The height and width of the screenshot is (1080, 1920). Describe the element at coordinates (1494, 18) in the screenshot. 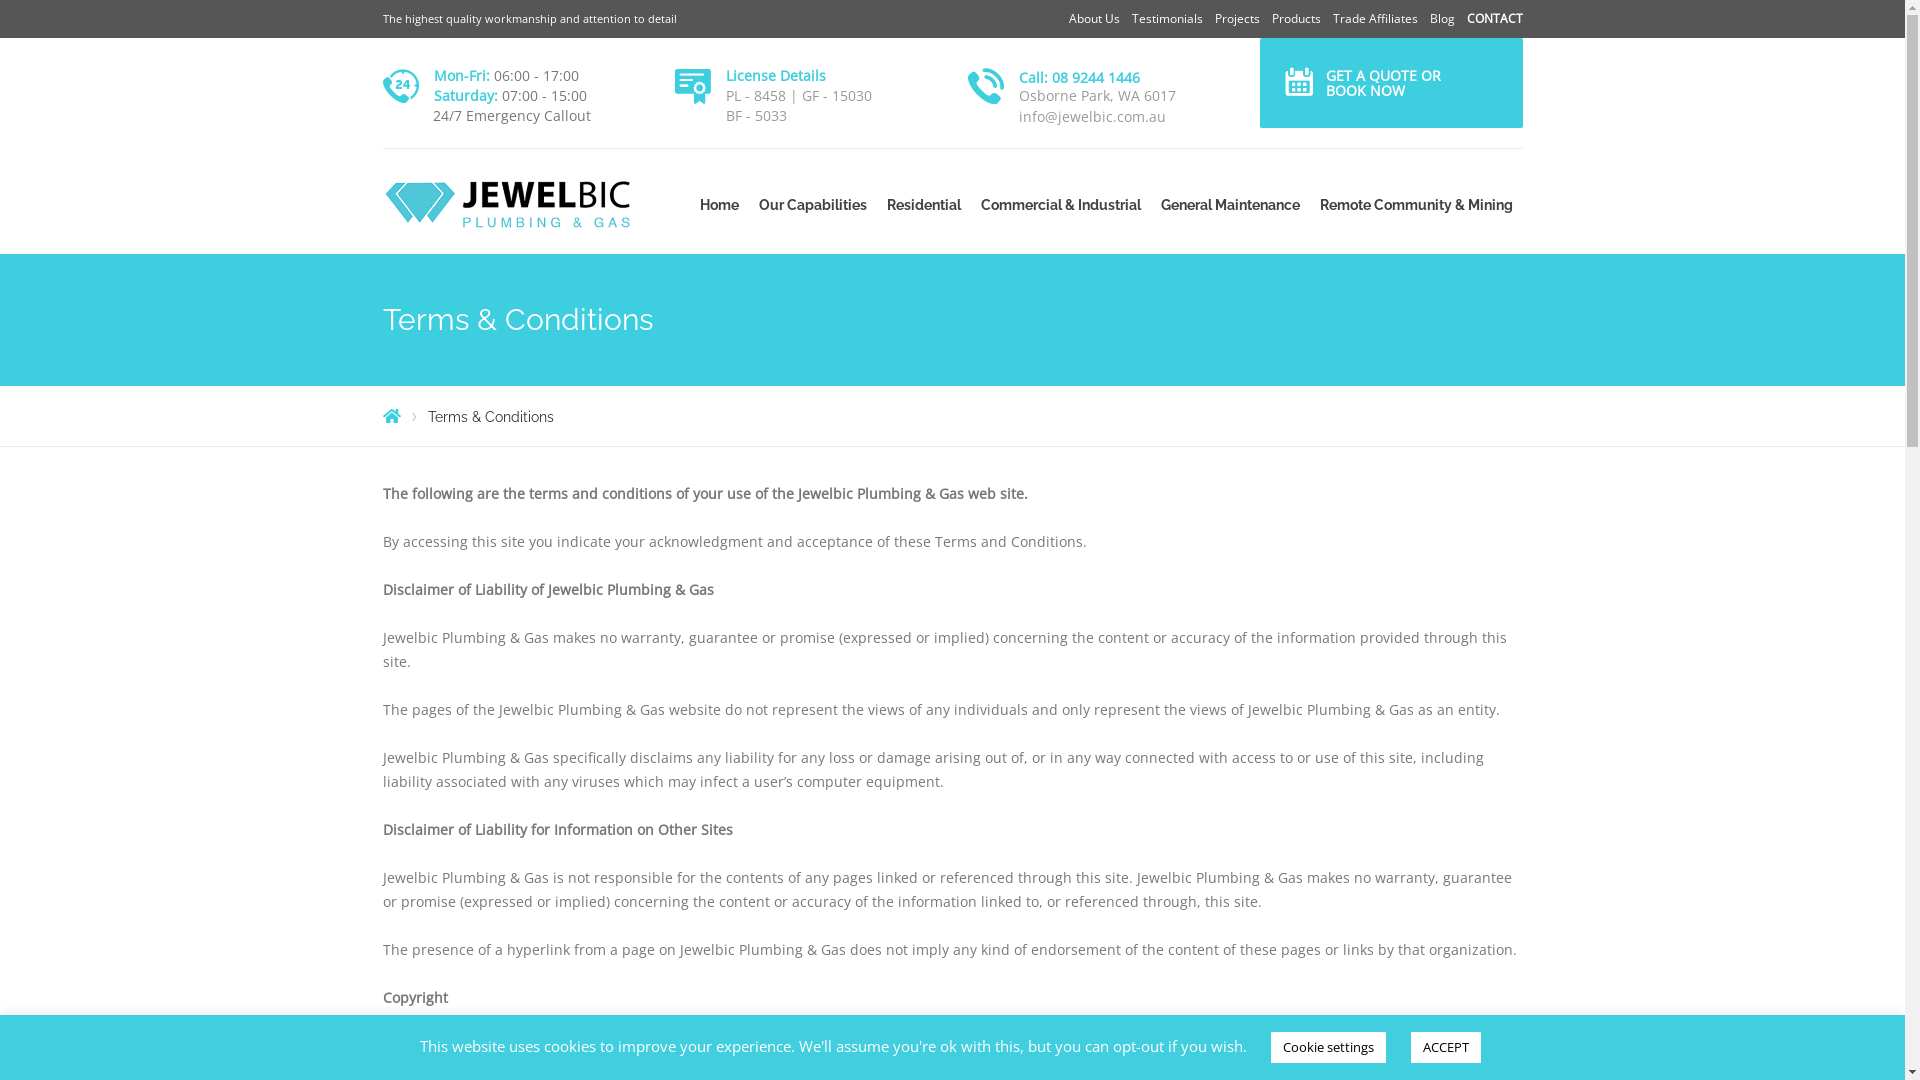

I see `CONTACT` at that location.